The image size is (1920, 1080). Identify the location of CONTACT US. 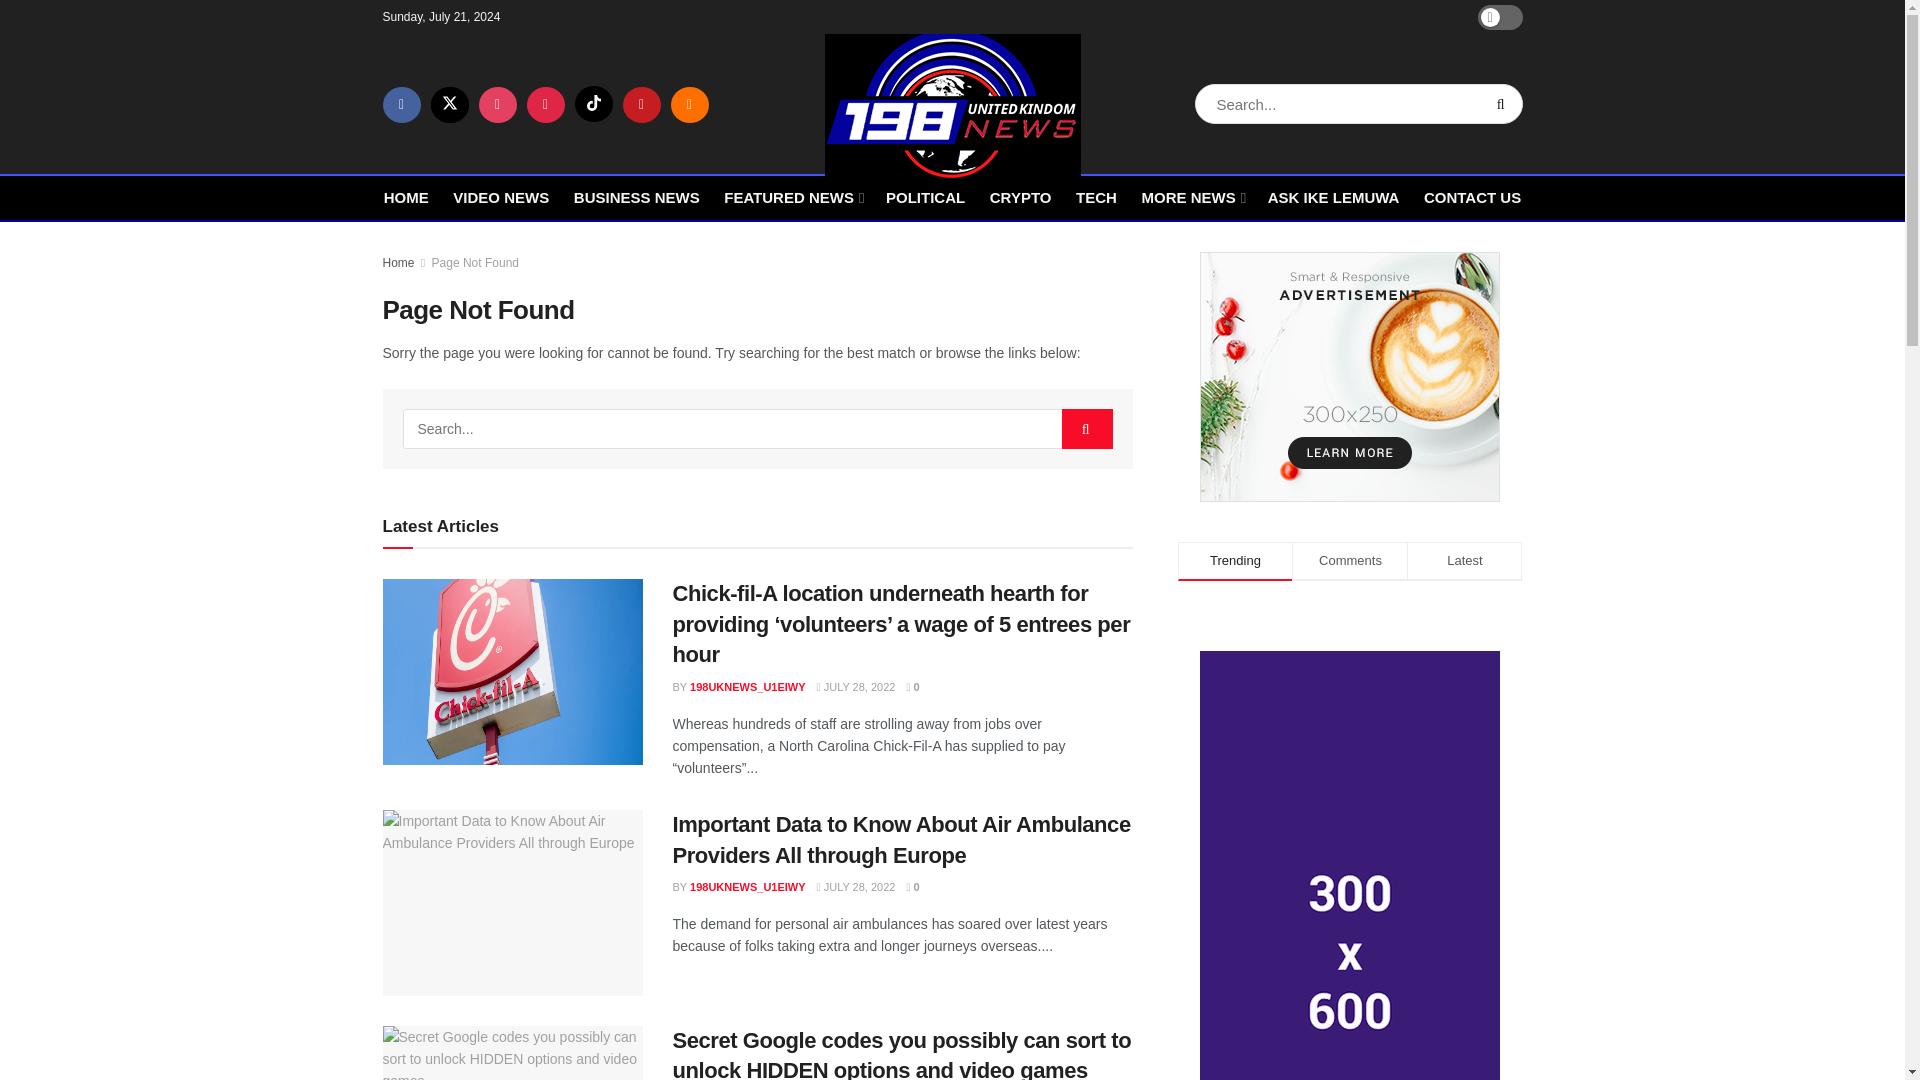
(1472, 196).